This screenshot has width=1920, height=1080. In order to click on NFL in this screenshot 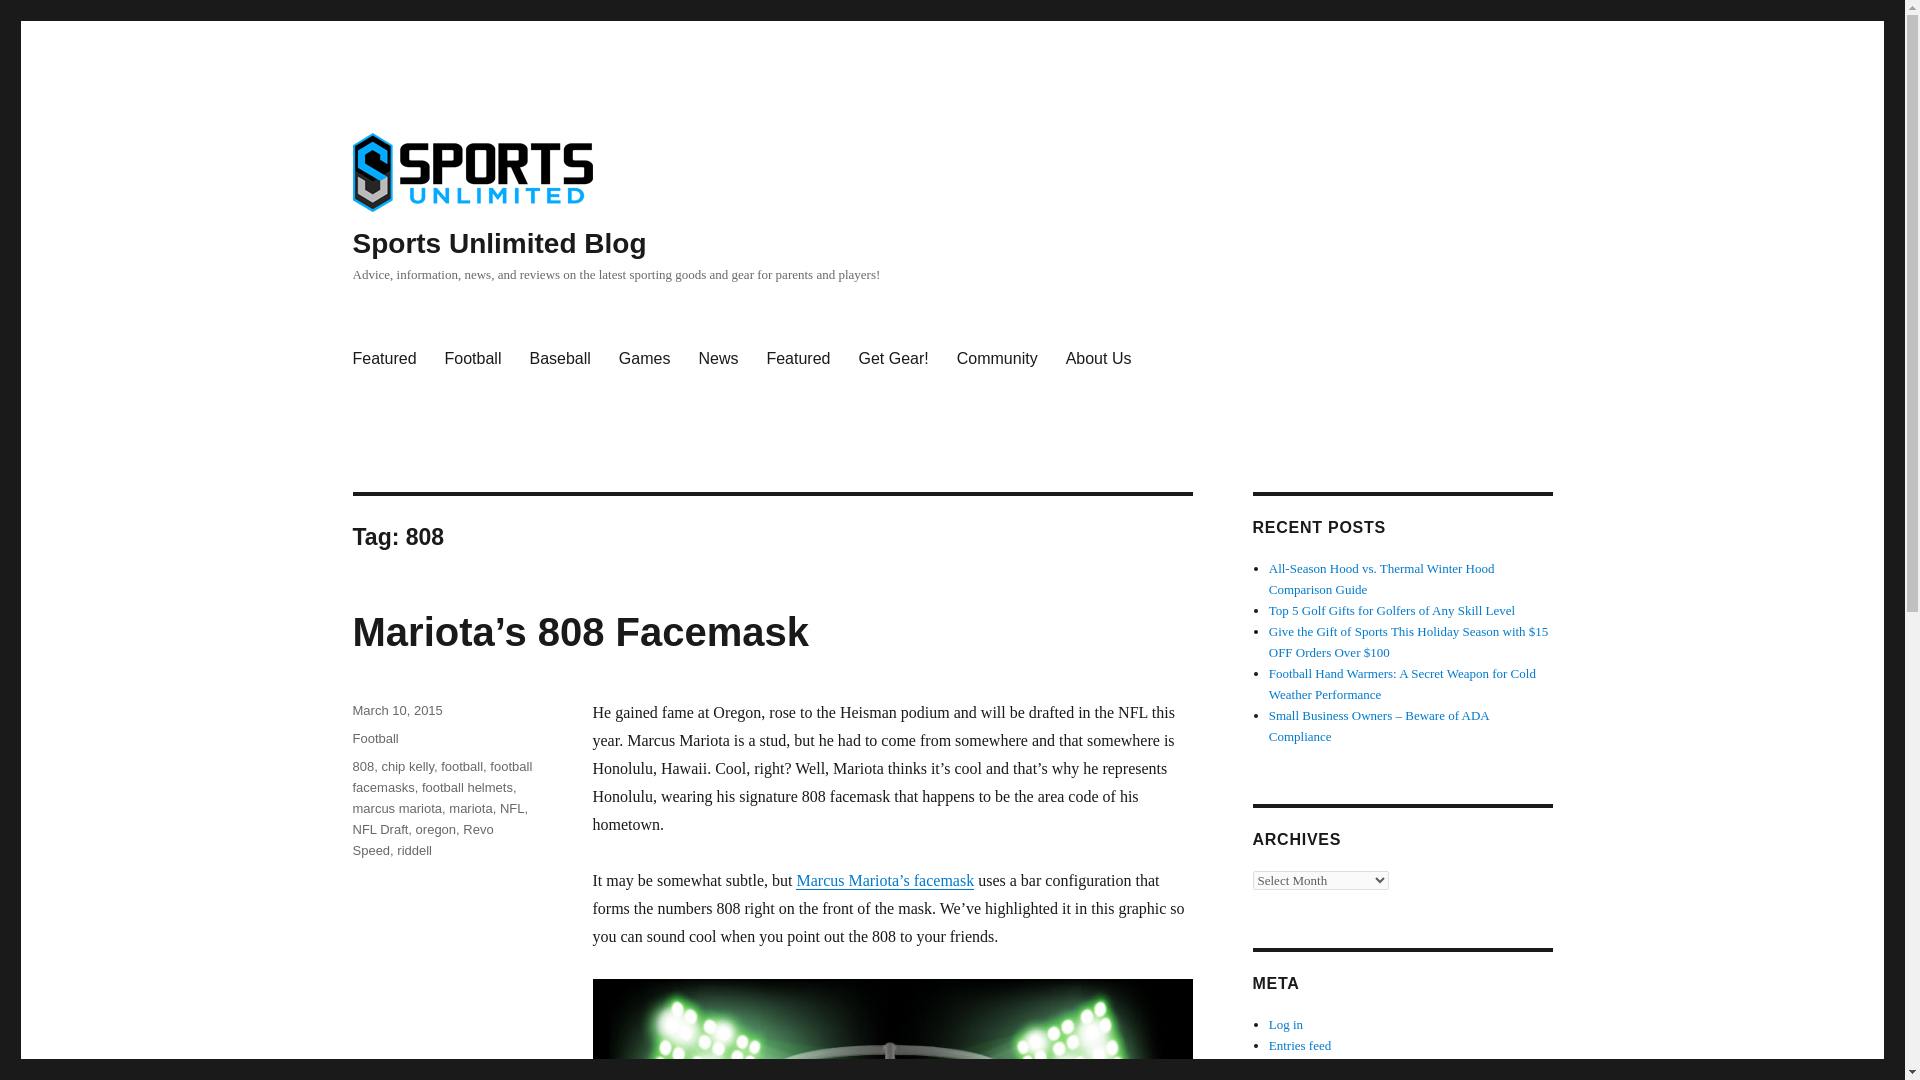, I will do `click(512, 808)`.